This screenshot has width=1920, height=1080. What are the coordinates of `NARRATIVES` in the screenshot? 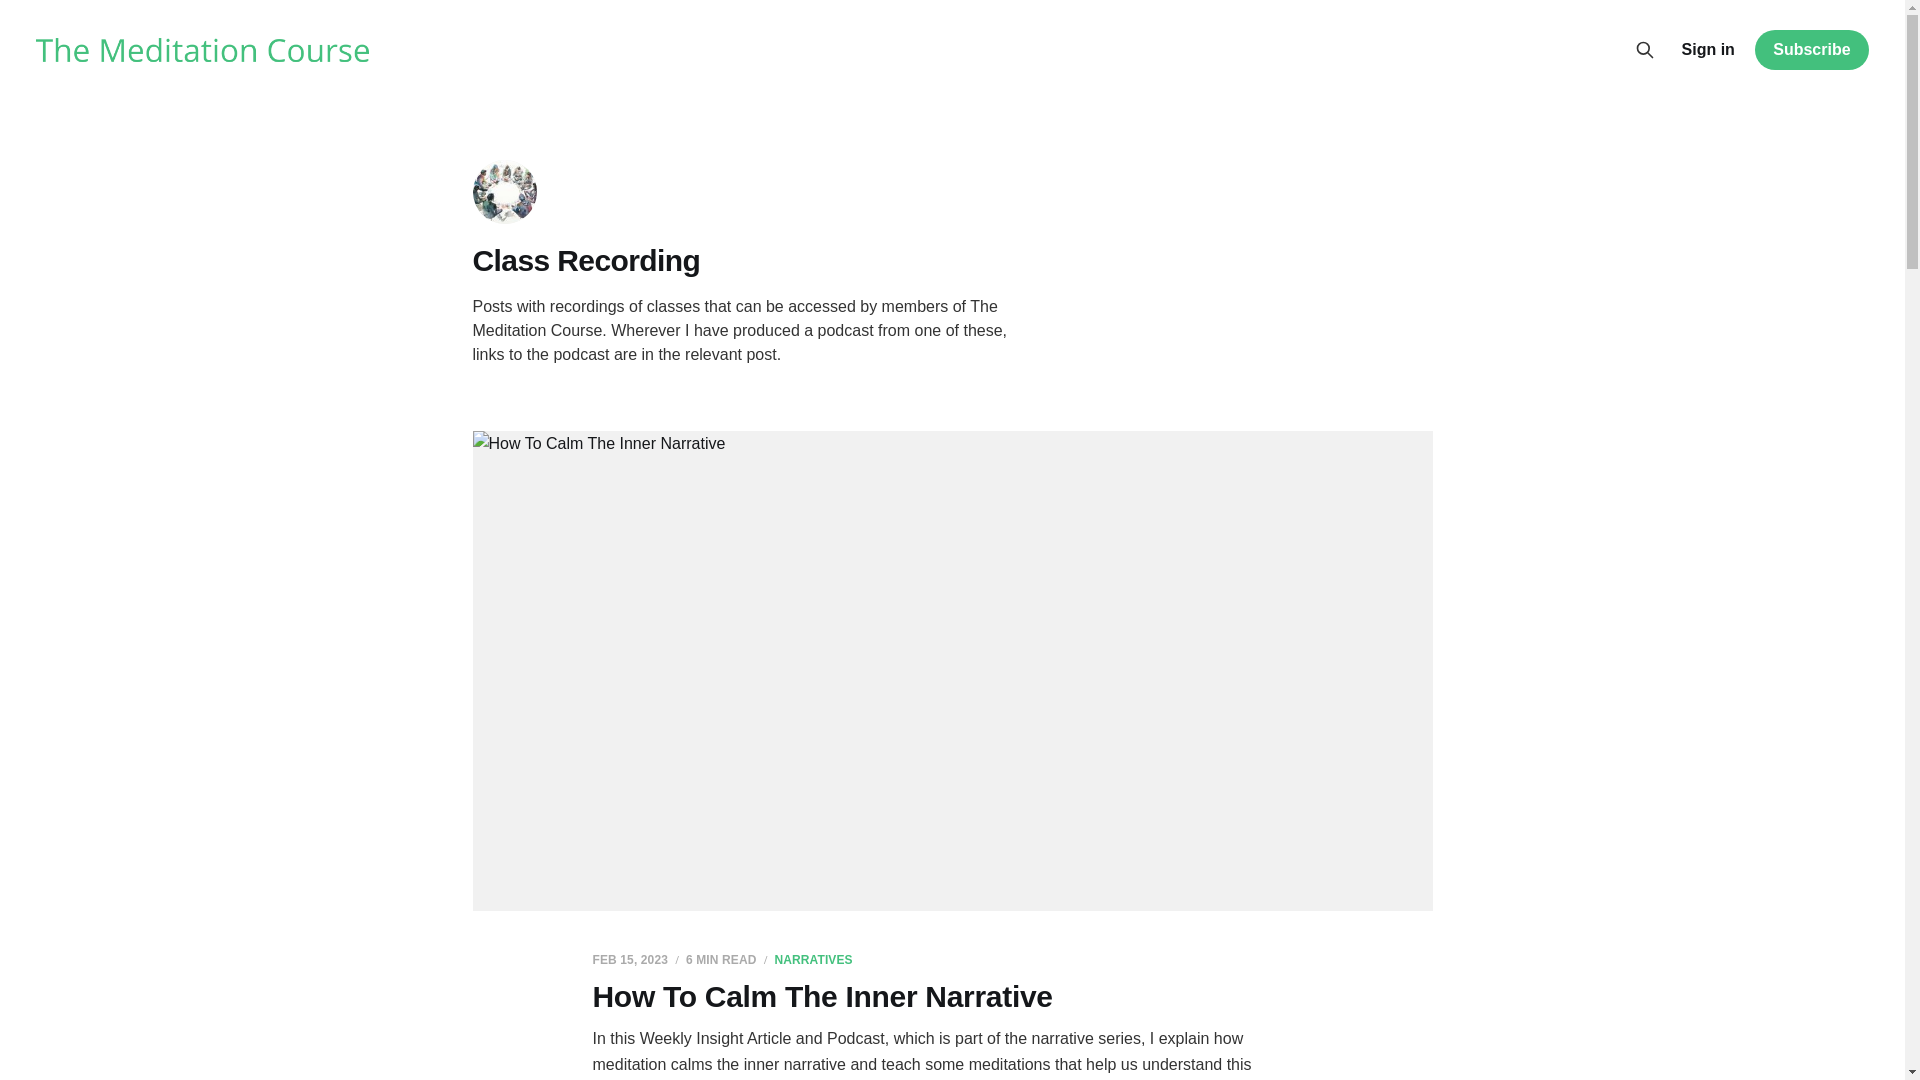 It's located at (812, 958).